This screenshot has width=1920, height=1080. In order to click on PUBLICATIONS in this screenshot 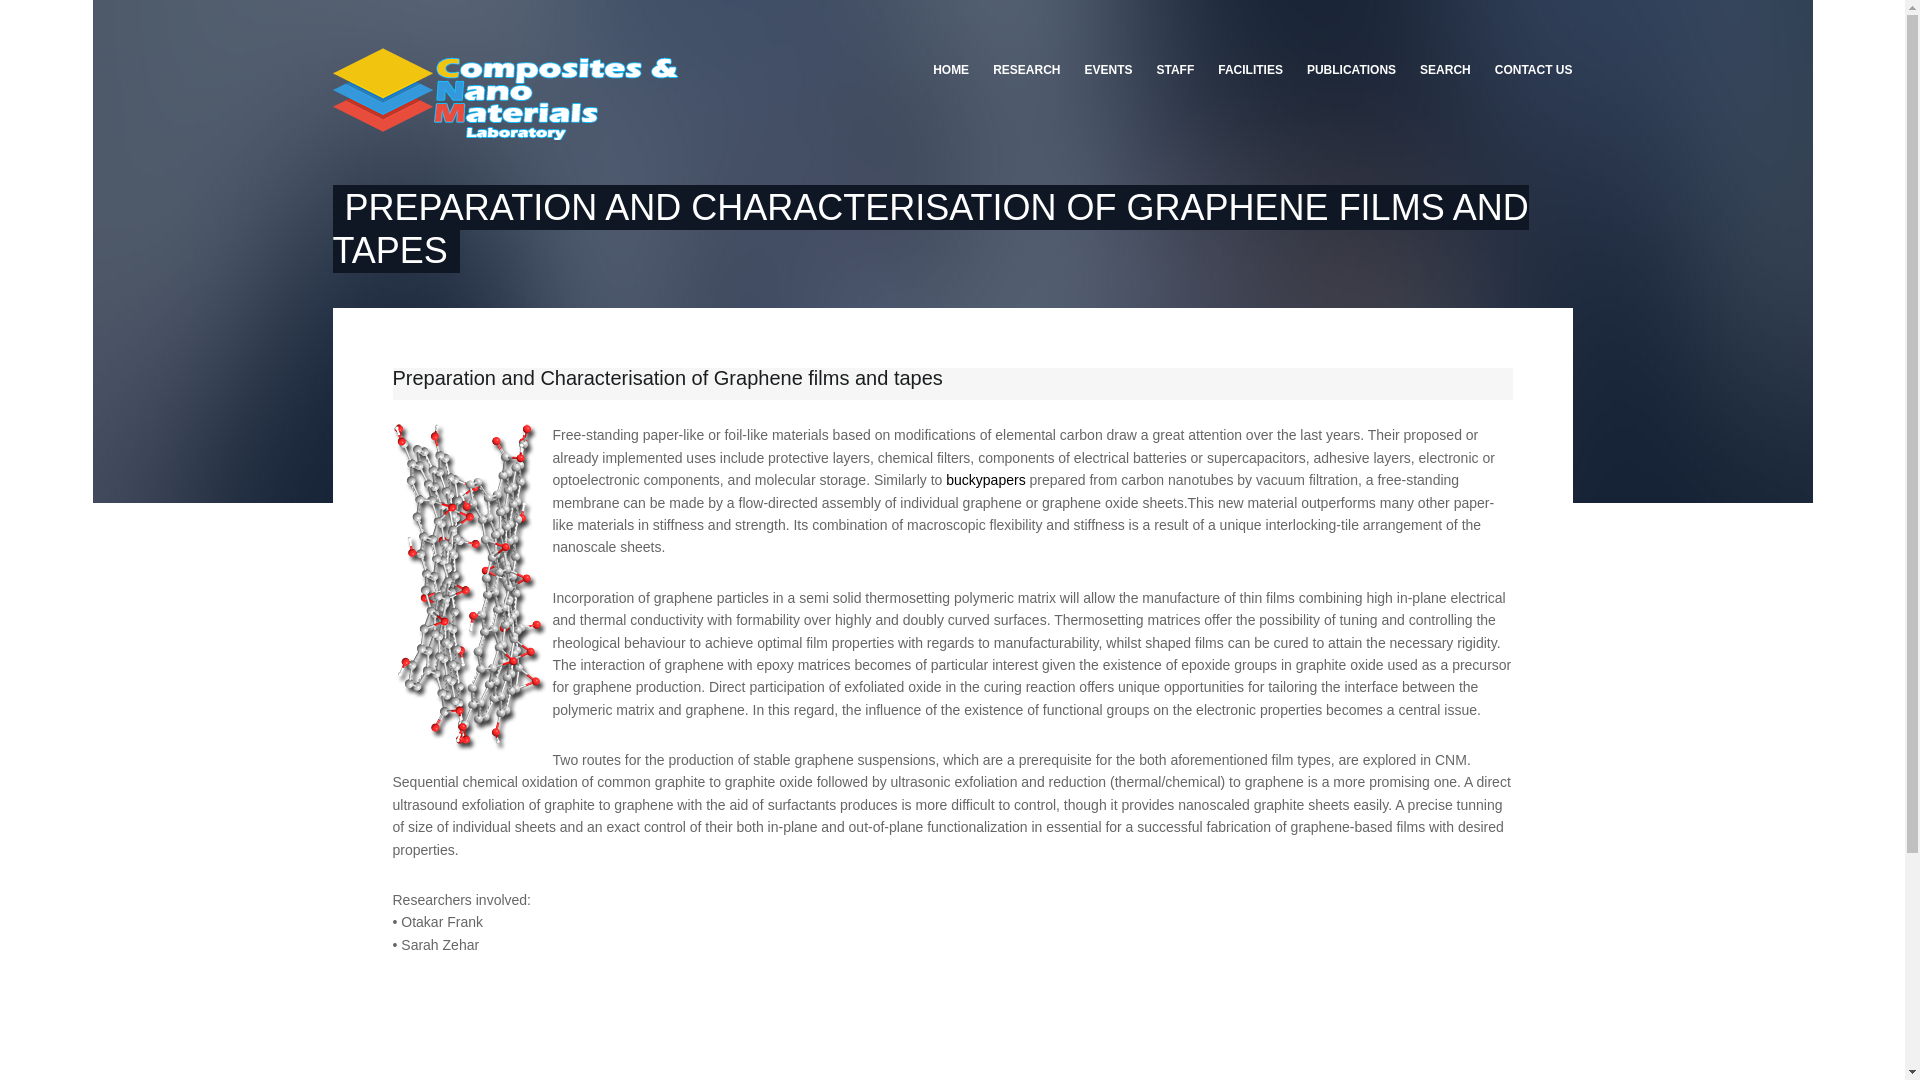, I will do `click(1350, 70)`.